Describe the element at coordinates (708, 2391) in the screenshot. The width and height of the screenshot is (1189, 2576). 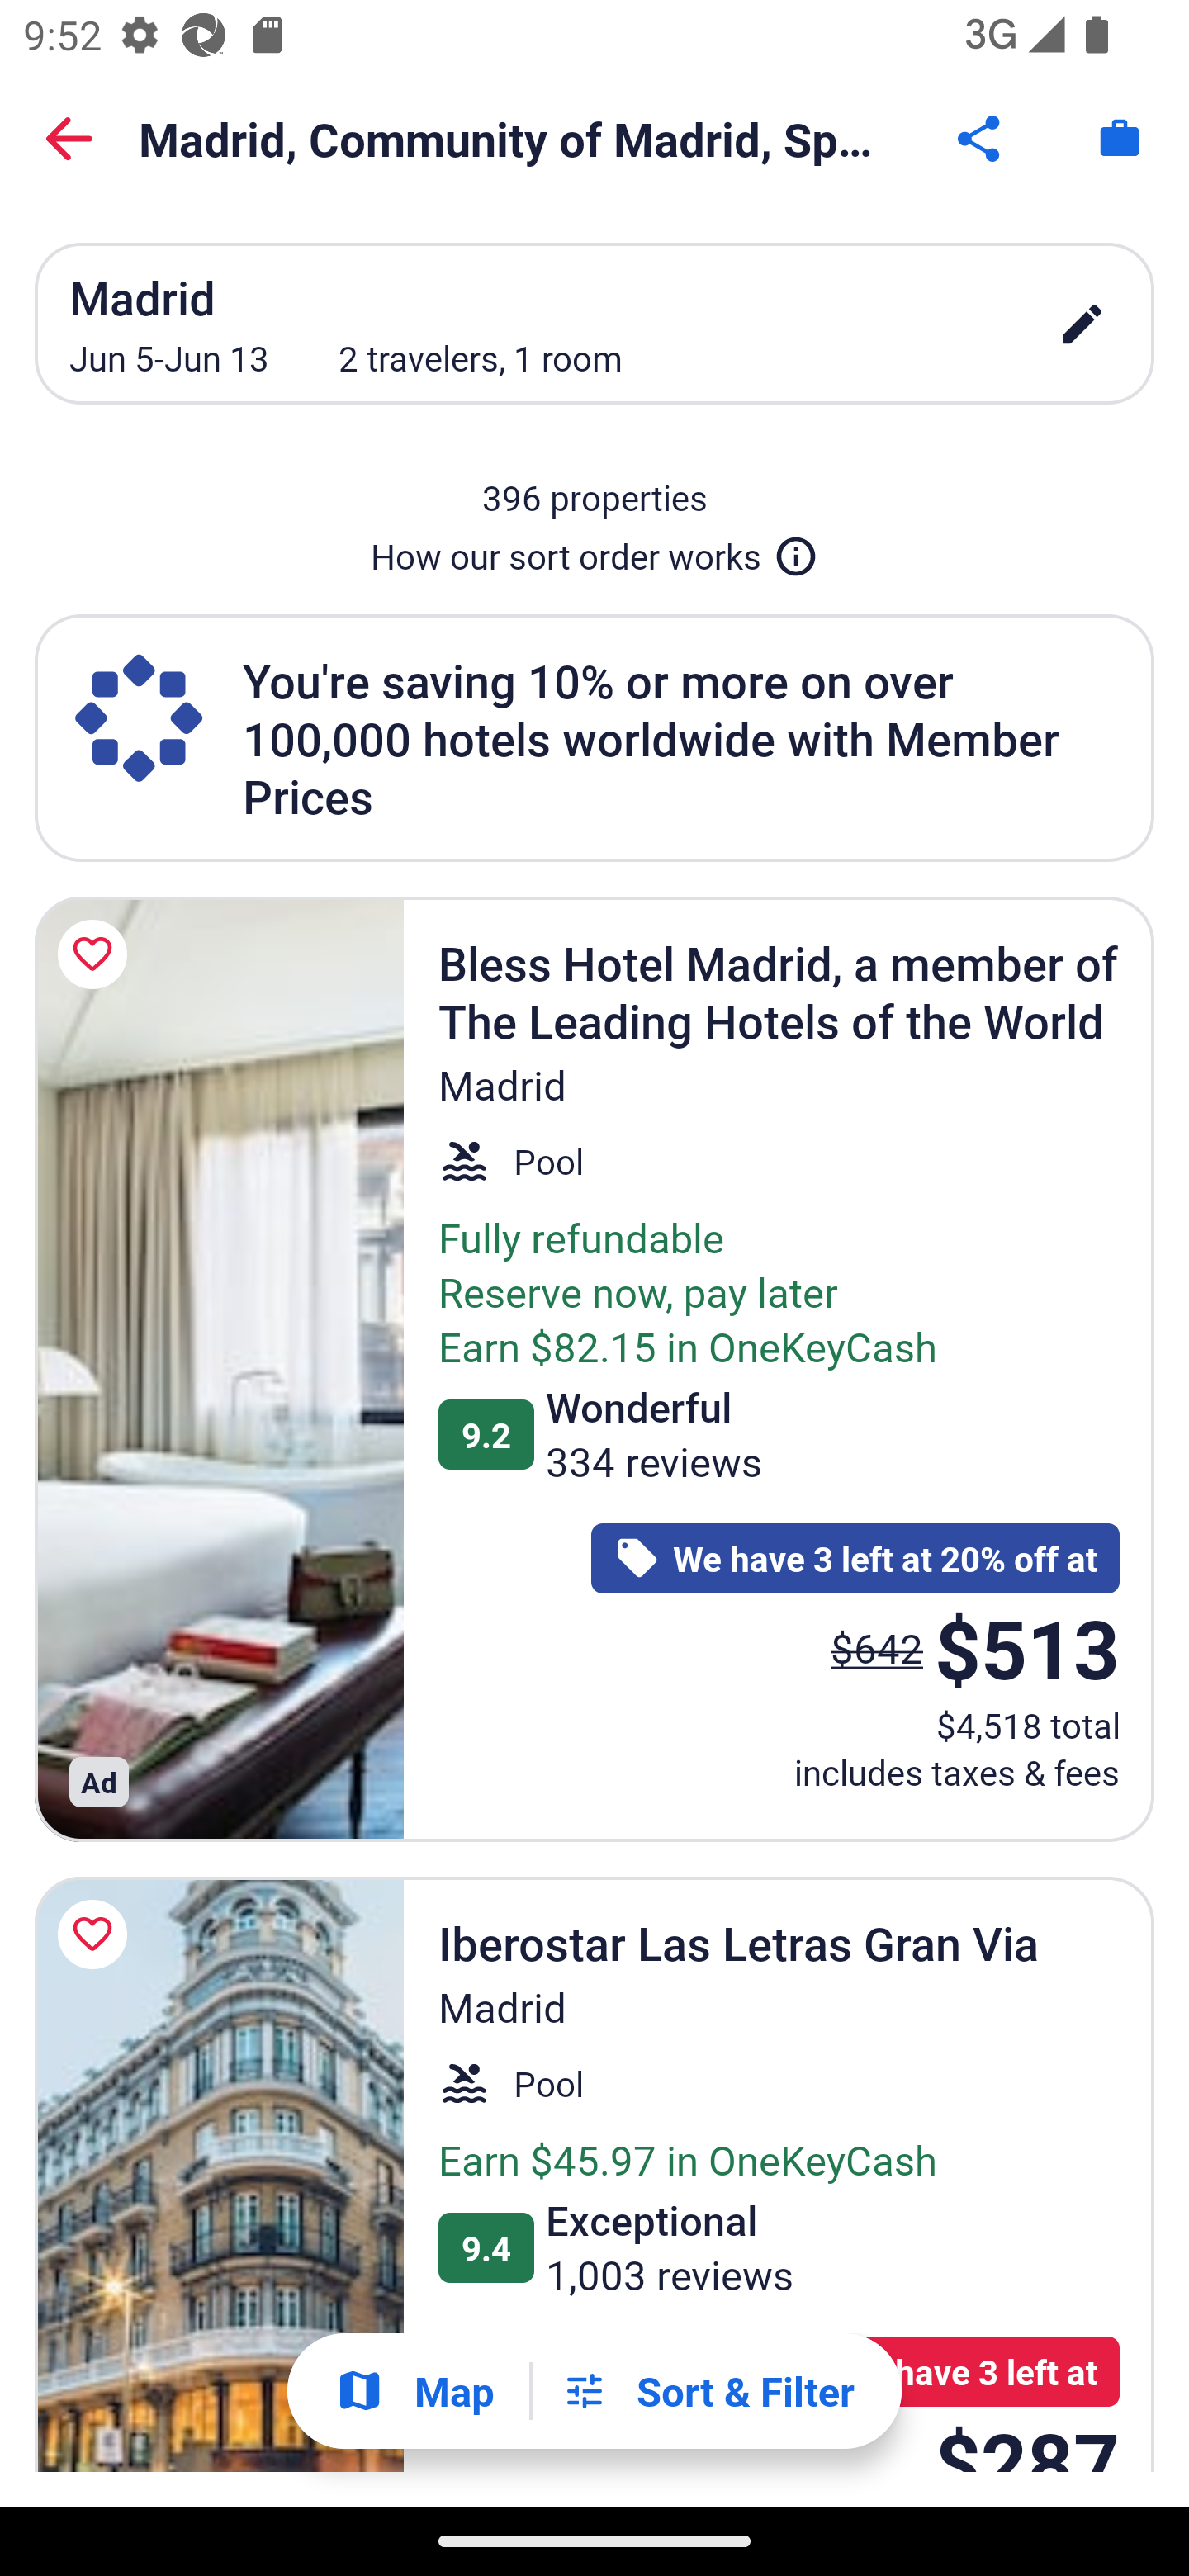
I see `Filters Sort & Filter Filters Button` at that location.